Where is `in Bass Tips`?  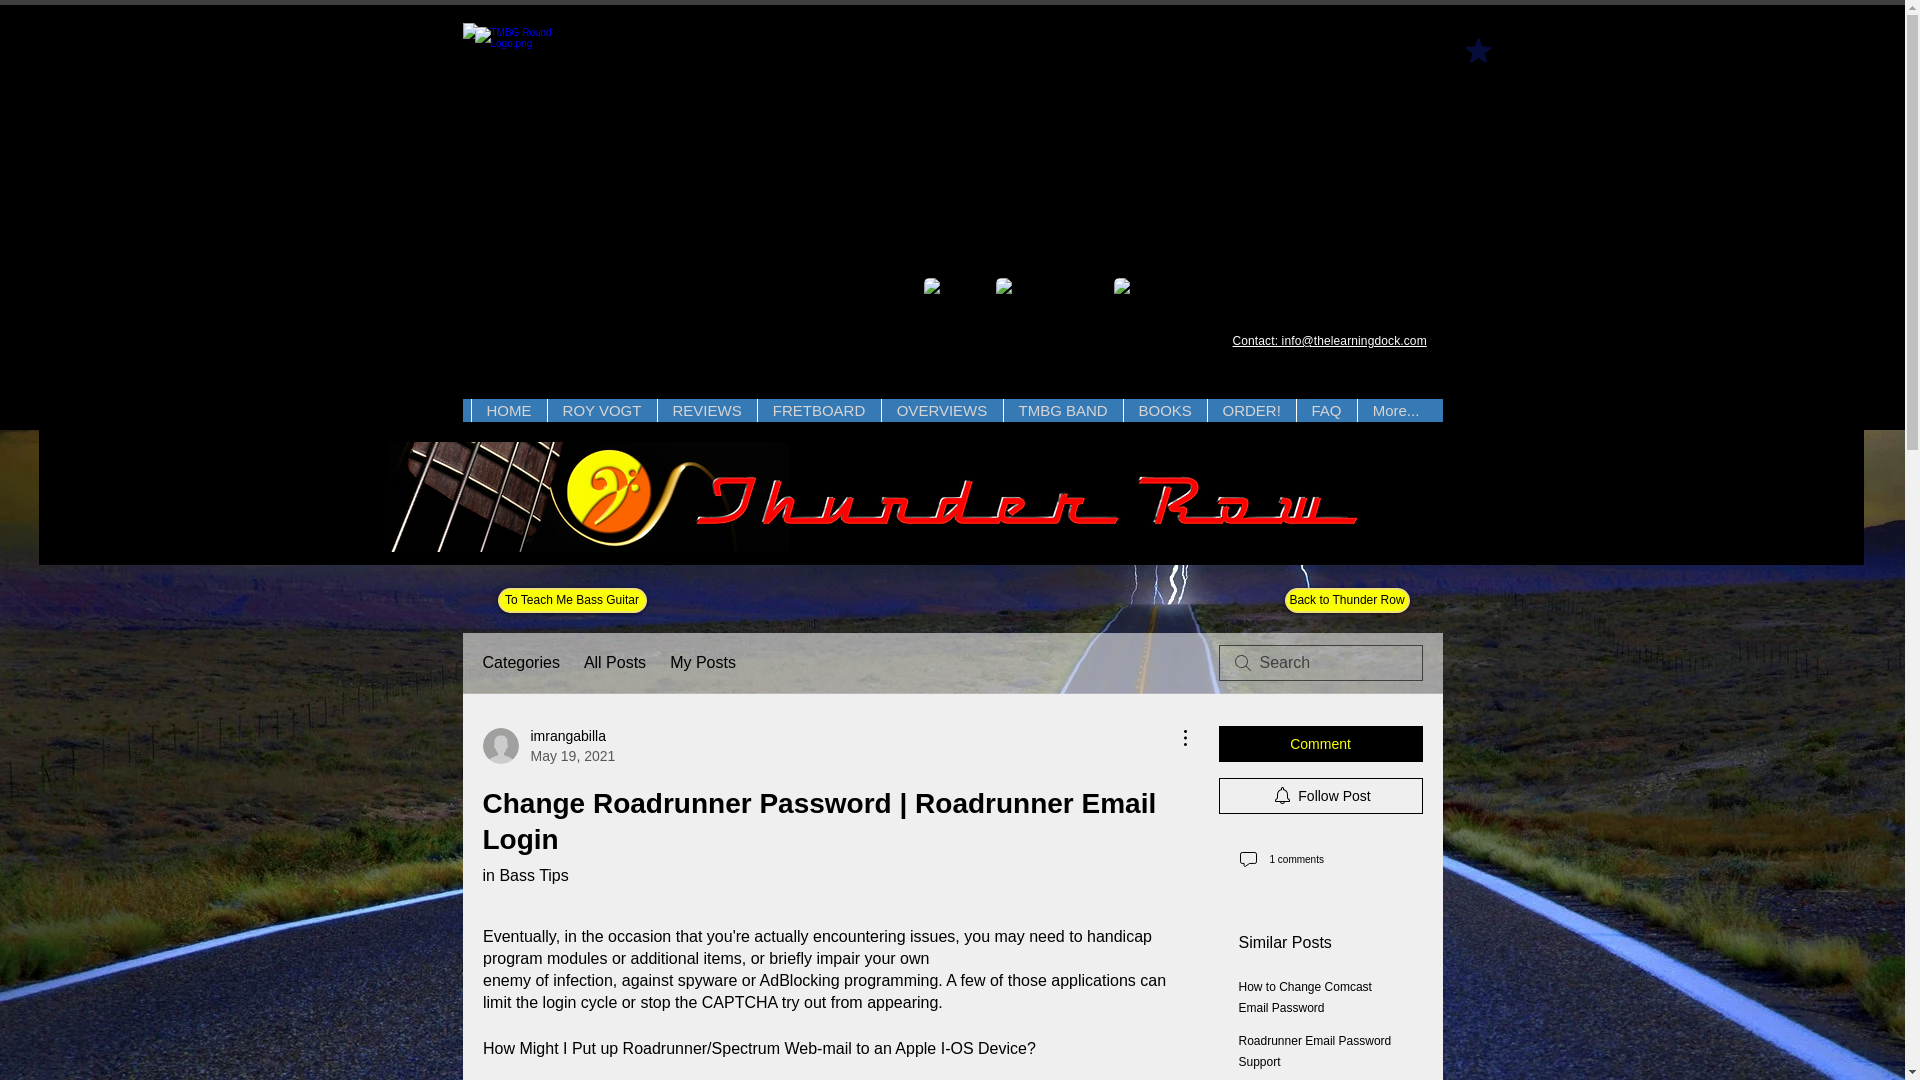
in Bass Tips is located at coordinates (524, 876).